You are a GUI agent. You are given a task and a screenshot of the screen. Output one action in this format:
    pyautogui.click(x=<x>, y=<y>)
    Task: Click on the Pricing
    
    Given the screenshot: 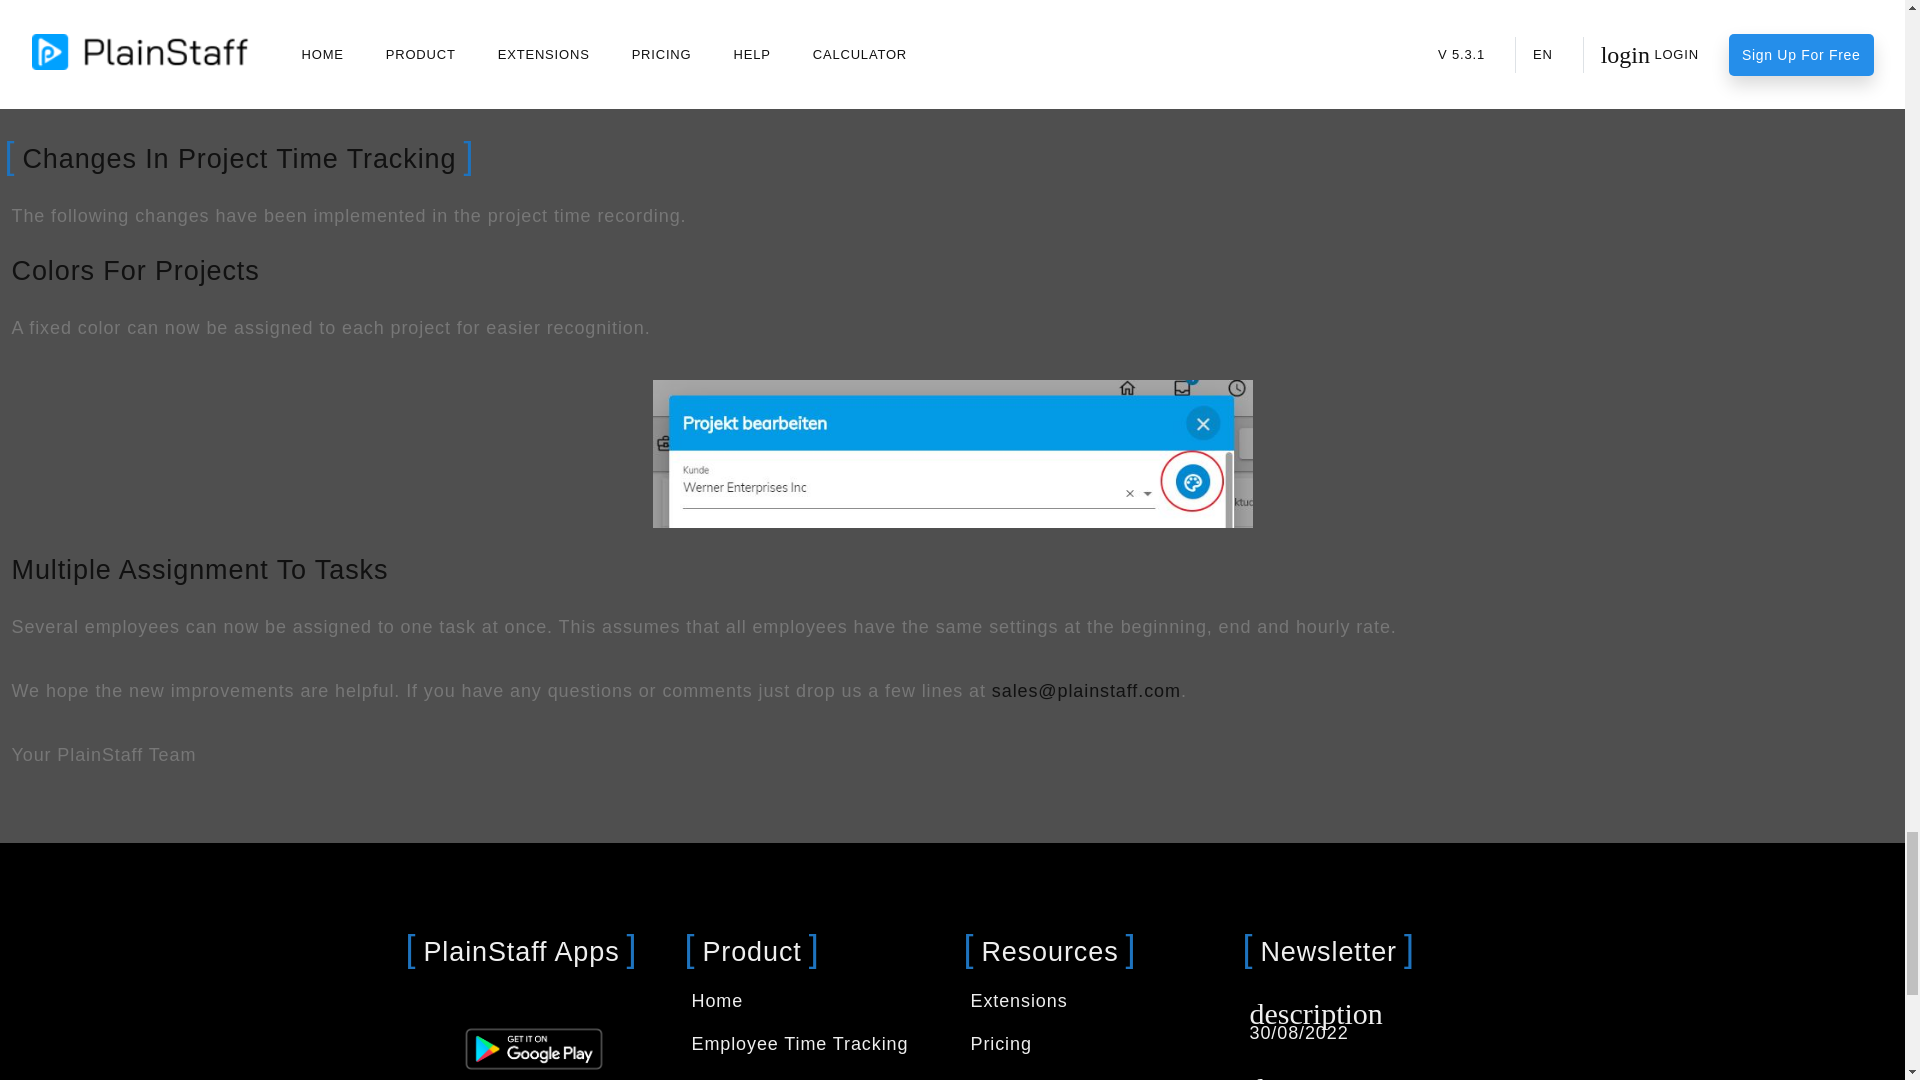 What is the action you would take?
    pyautogui.click(x=1000, y=1044)
    